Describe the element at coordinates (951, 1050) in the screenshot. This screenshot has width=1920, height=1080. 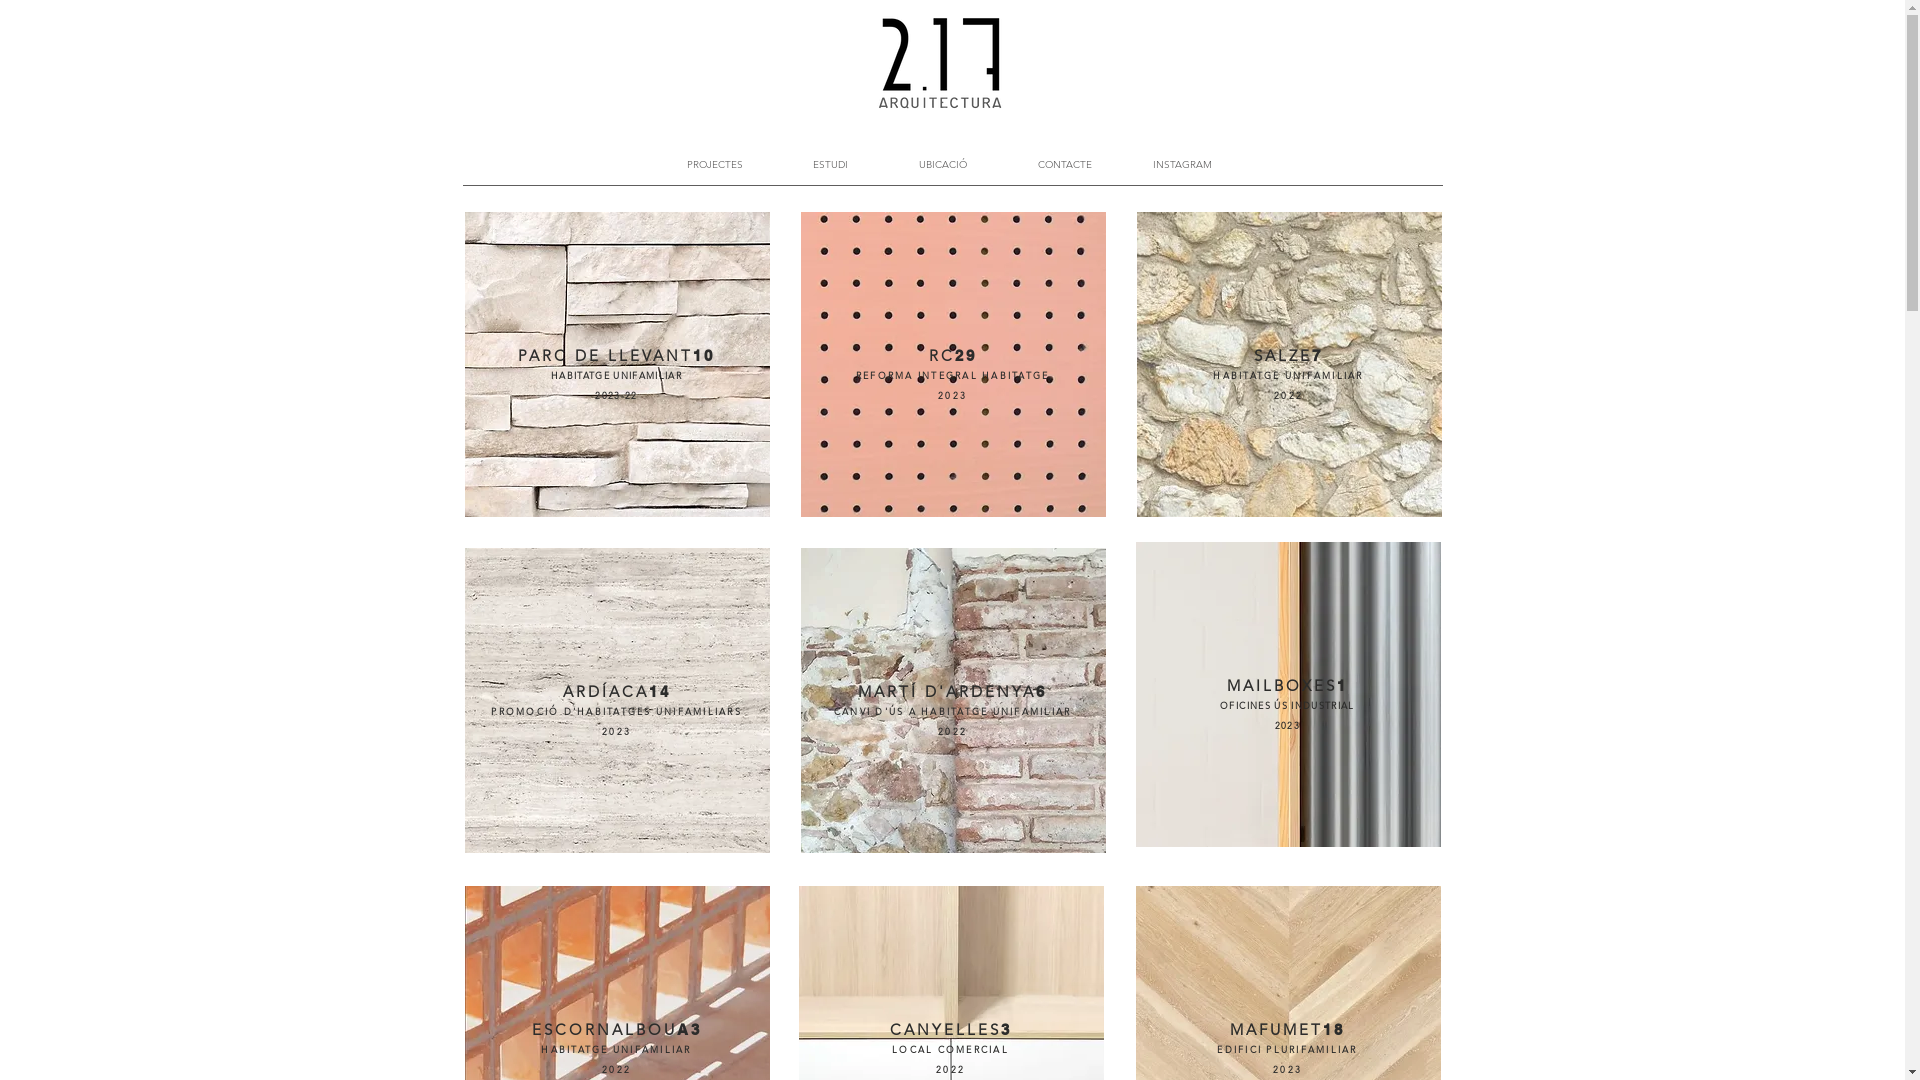
I see `CANYELLES3
LOCAL COMERCIAL
2022` at that location.